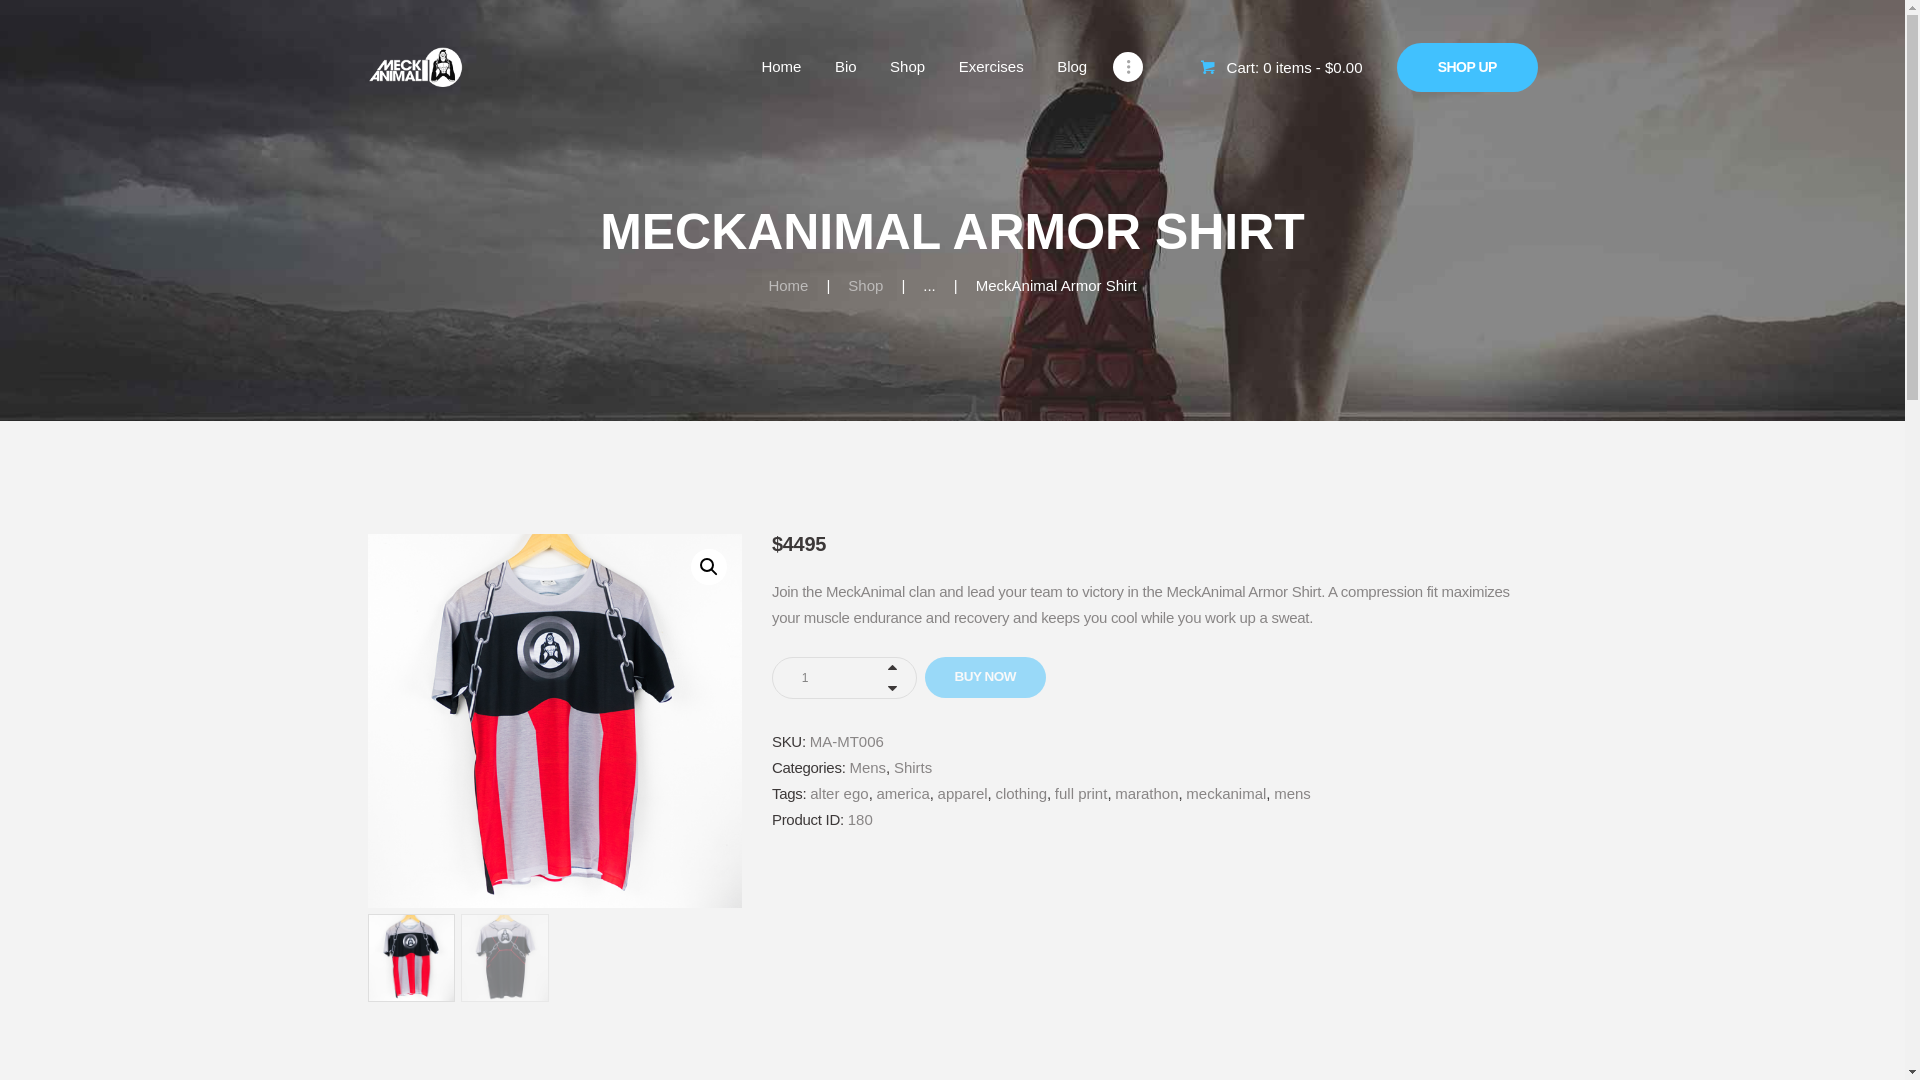  What do you see at coordinates (866, 768) in the screenshot?
I see `Mens` at bounding box center [866, 768].